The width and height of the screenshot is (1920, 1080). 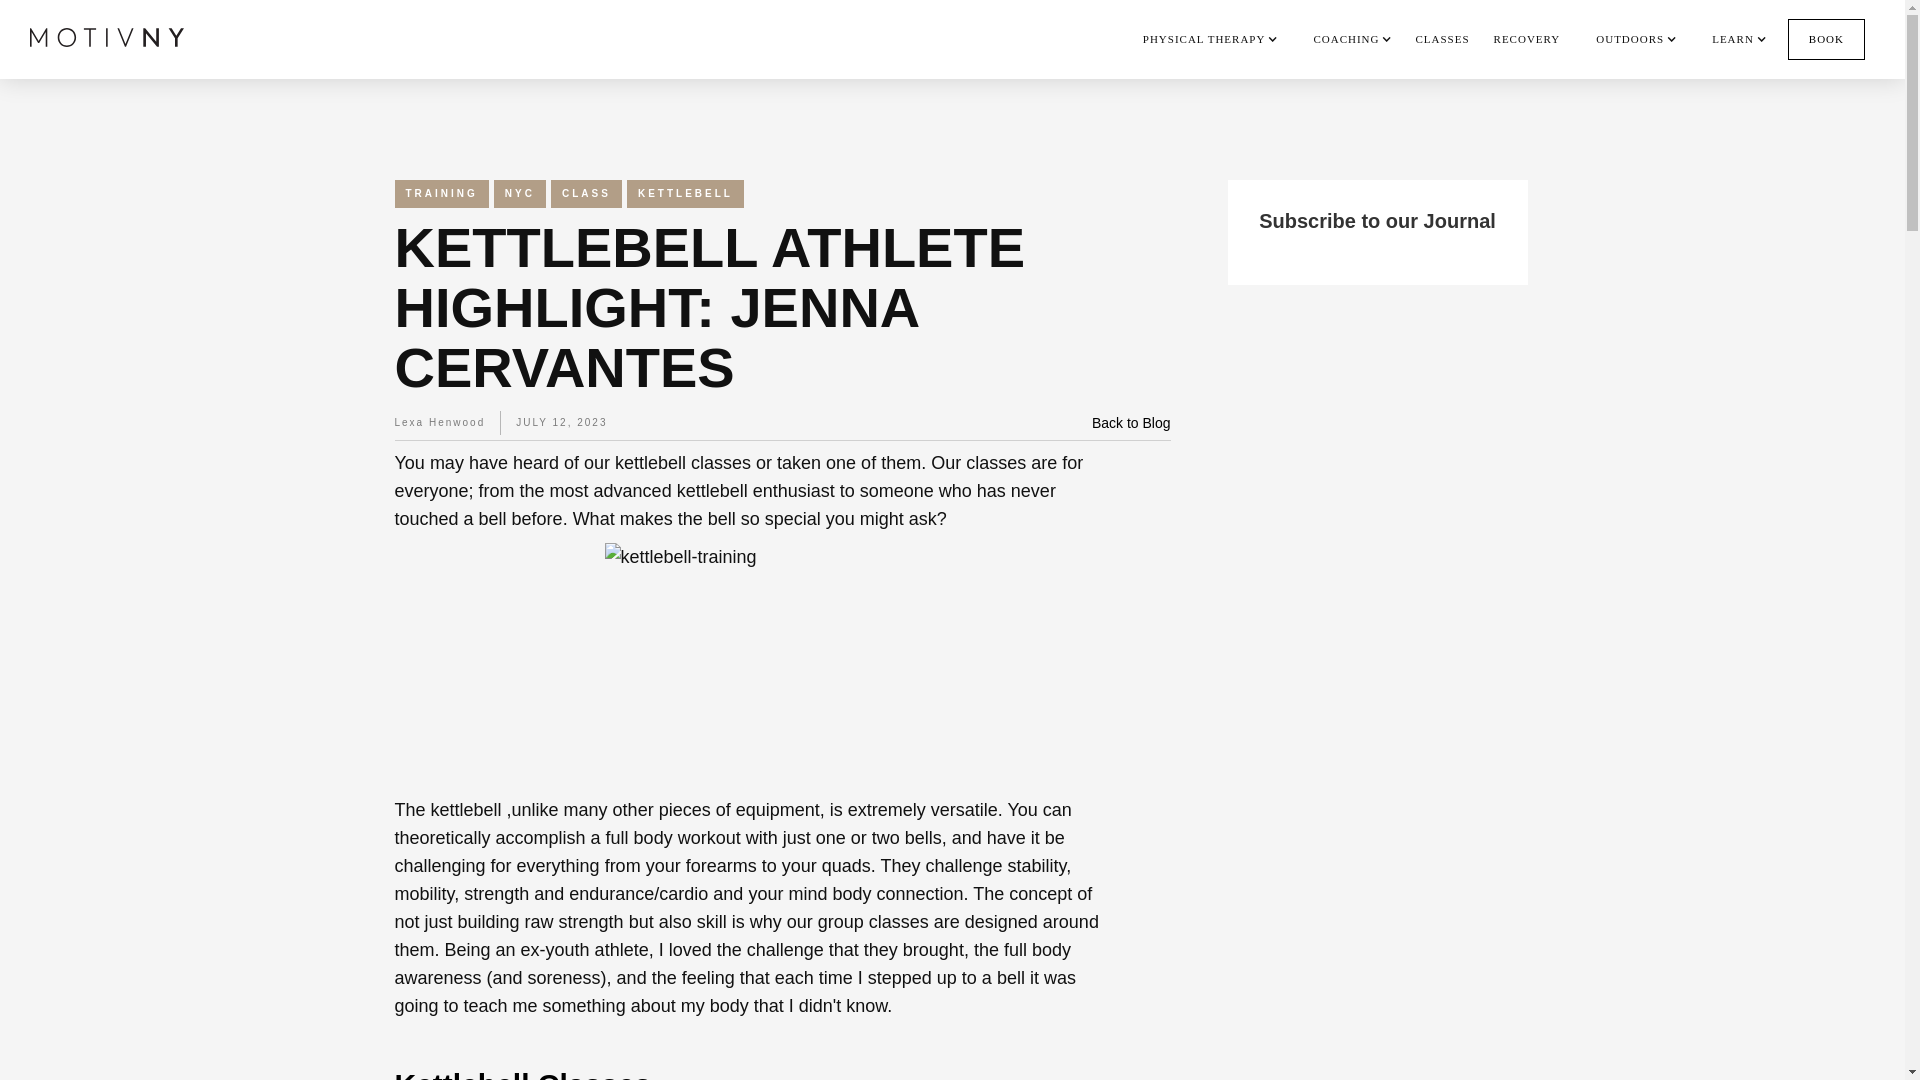 What do you see at coordinates (1526, 38) in the screenshot?
I see `RECOVERY` at bounding box center [1526, 38].